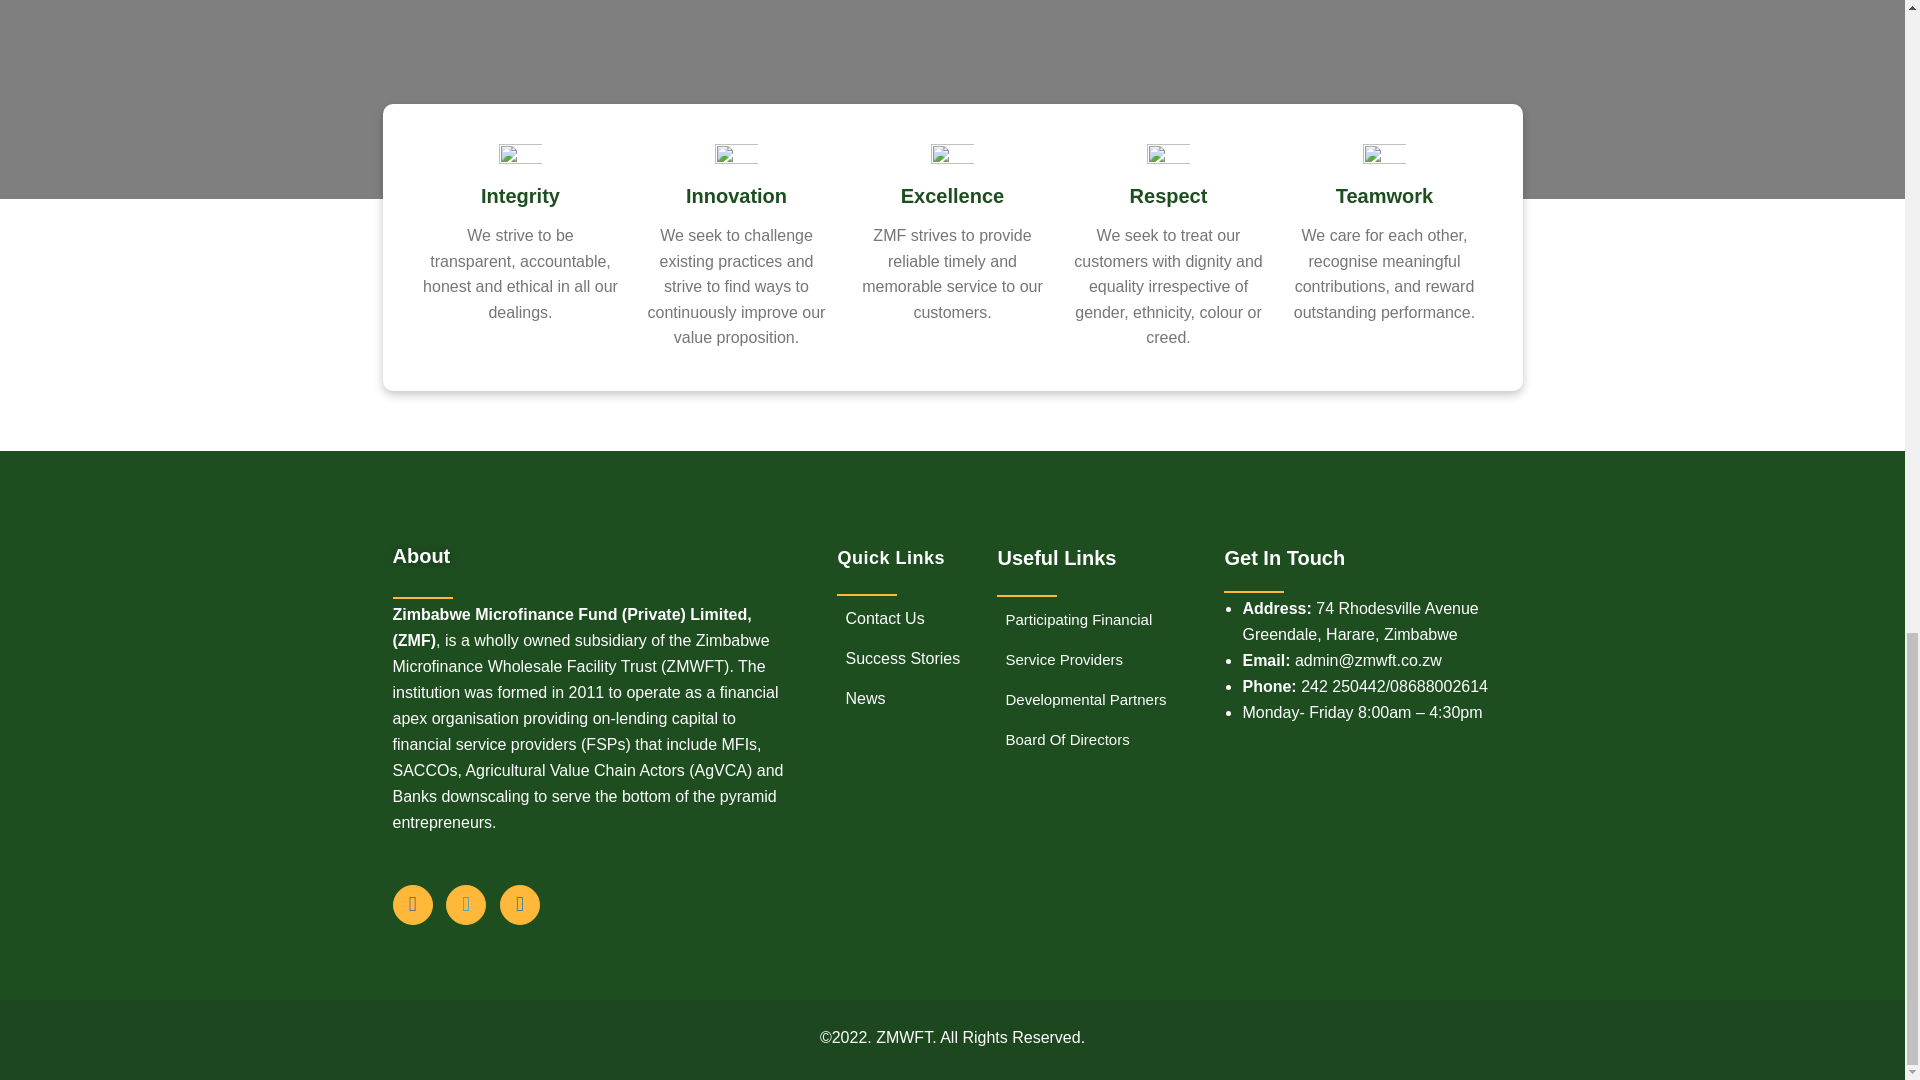 Image resolution: width=1920 pixels, height=1080 pixels. What do you see at coordinates (1080, 700) in the screenshot?
I see `Developmental Partners` at bounding box center [1080, 700].